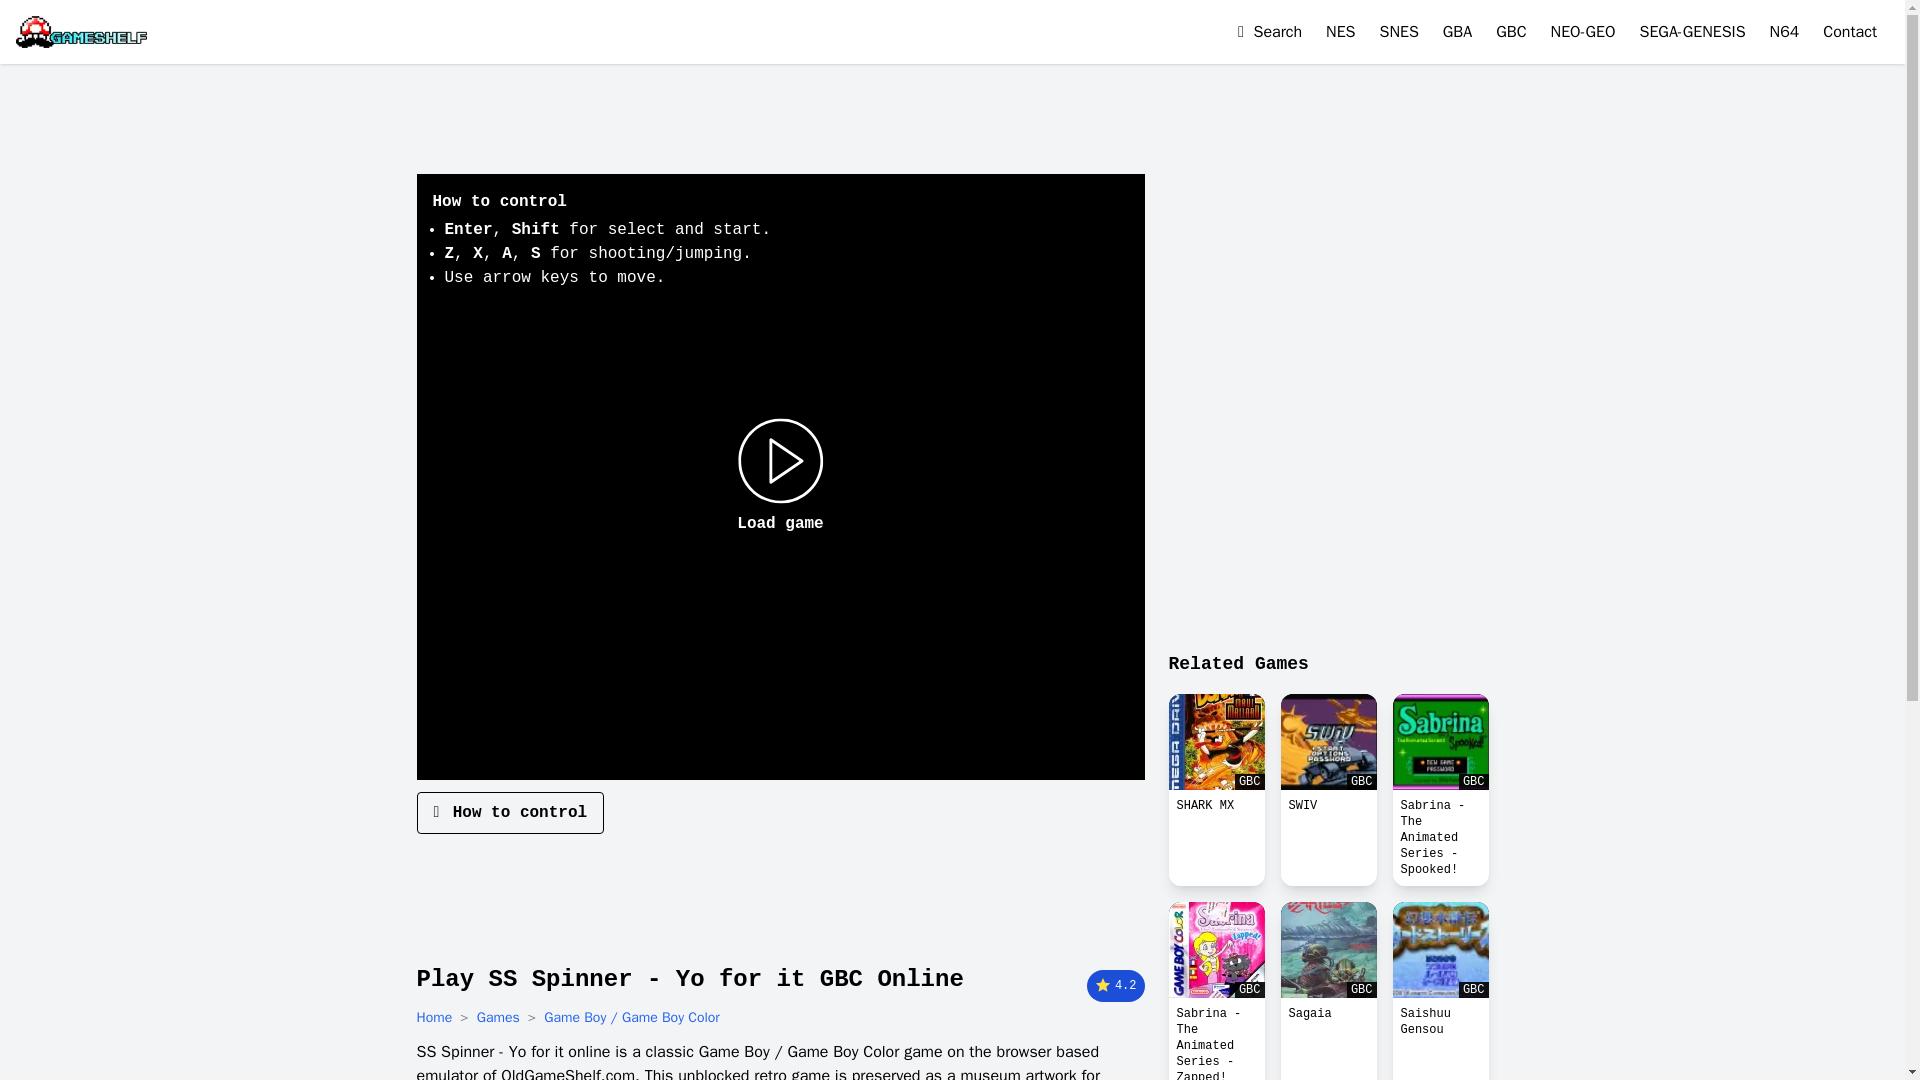 The image size is (1920, 1080). I want to click on Load game, so click(780, 476).